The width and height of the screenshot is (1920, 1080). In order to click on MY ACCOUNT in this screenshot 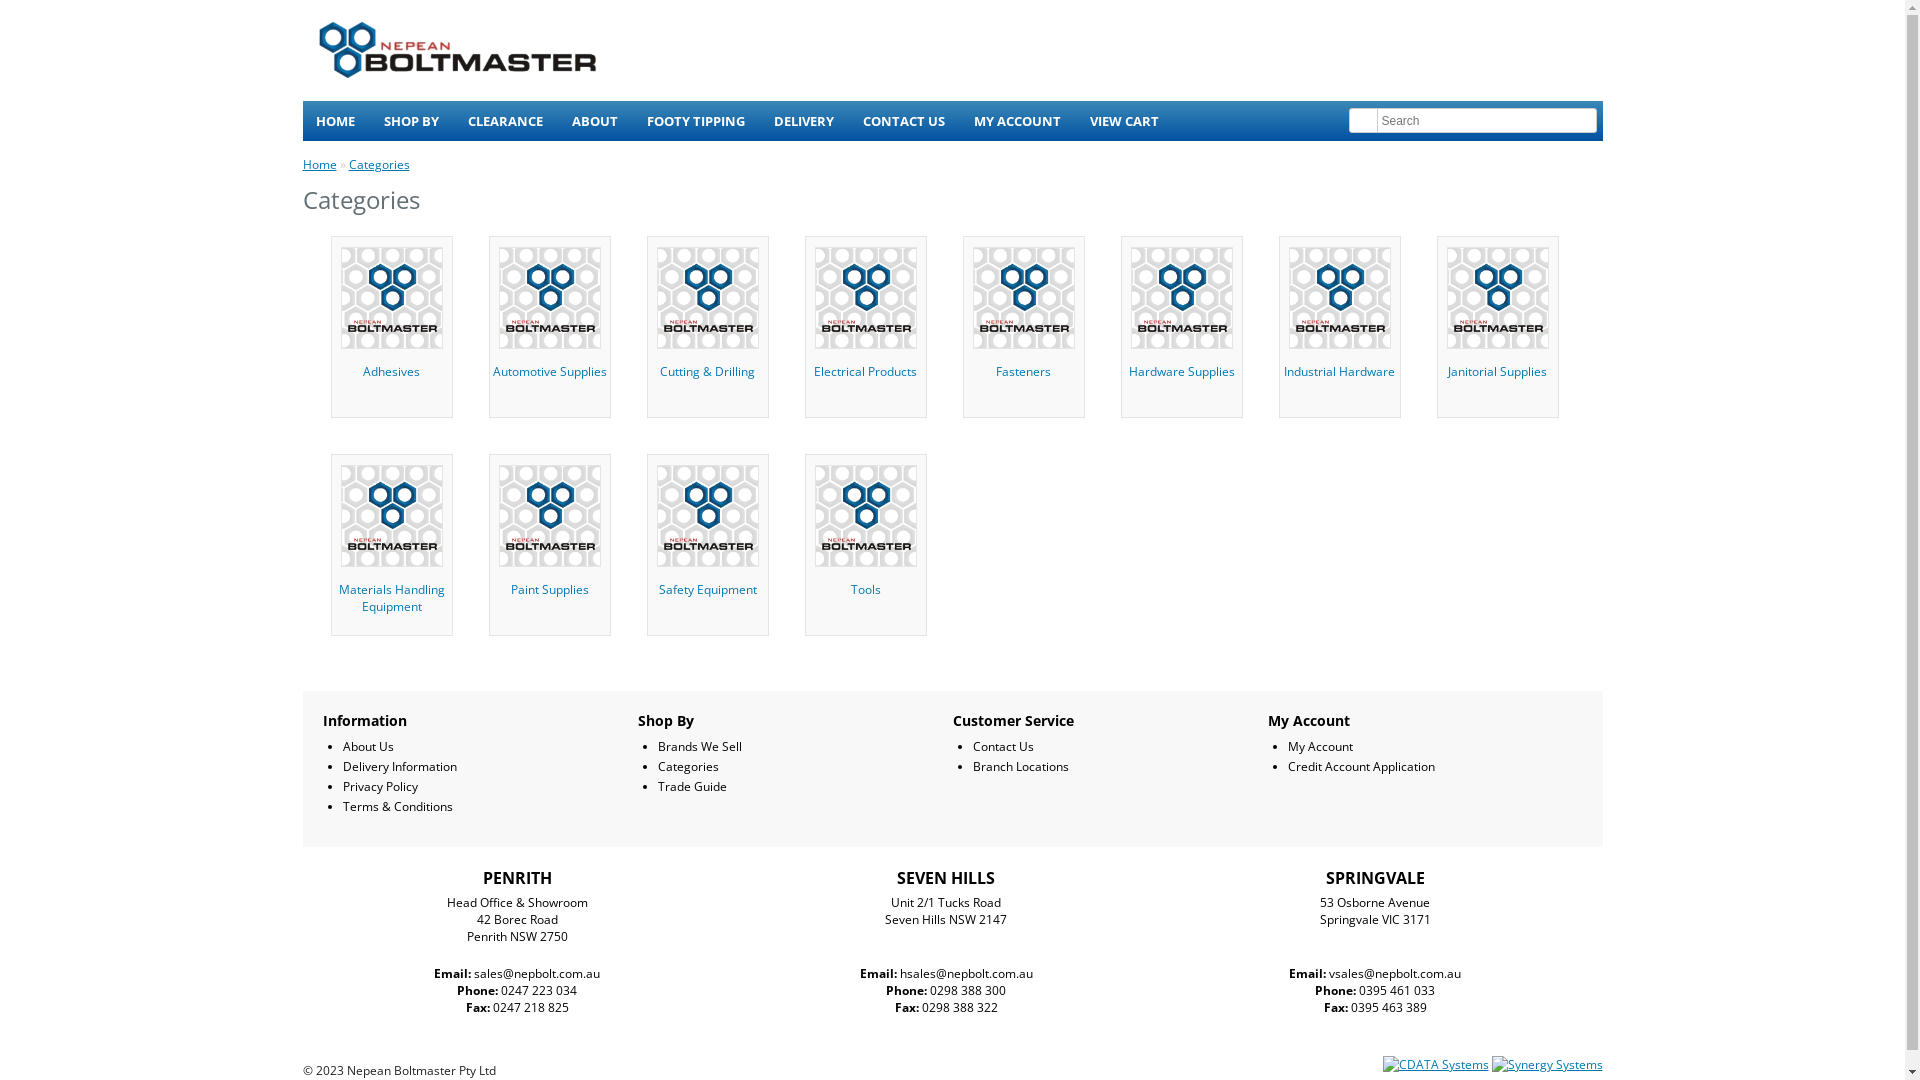, I will do `click(1016, 121)`.